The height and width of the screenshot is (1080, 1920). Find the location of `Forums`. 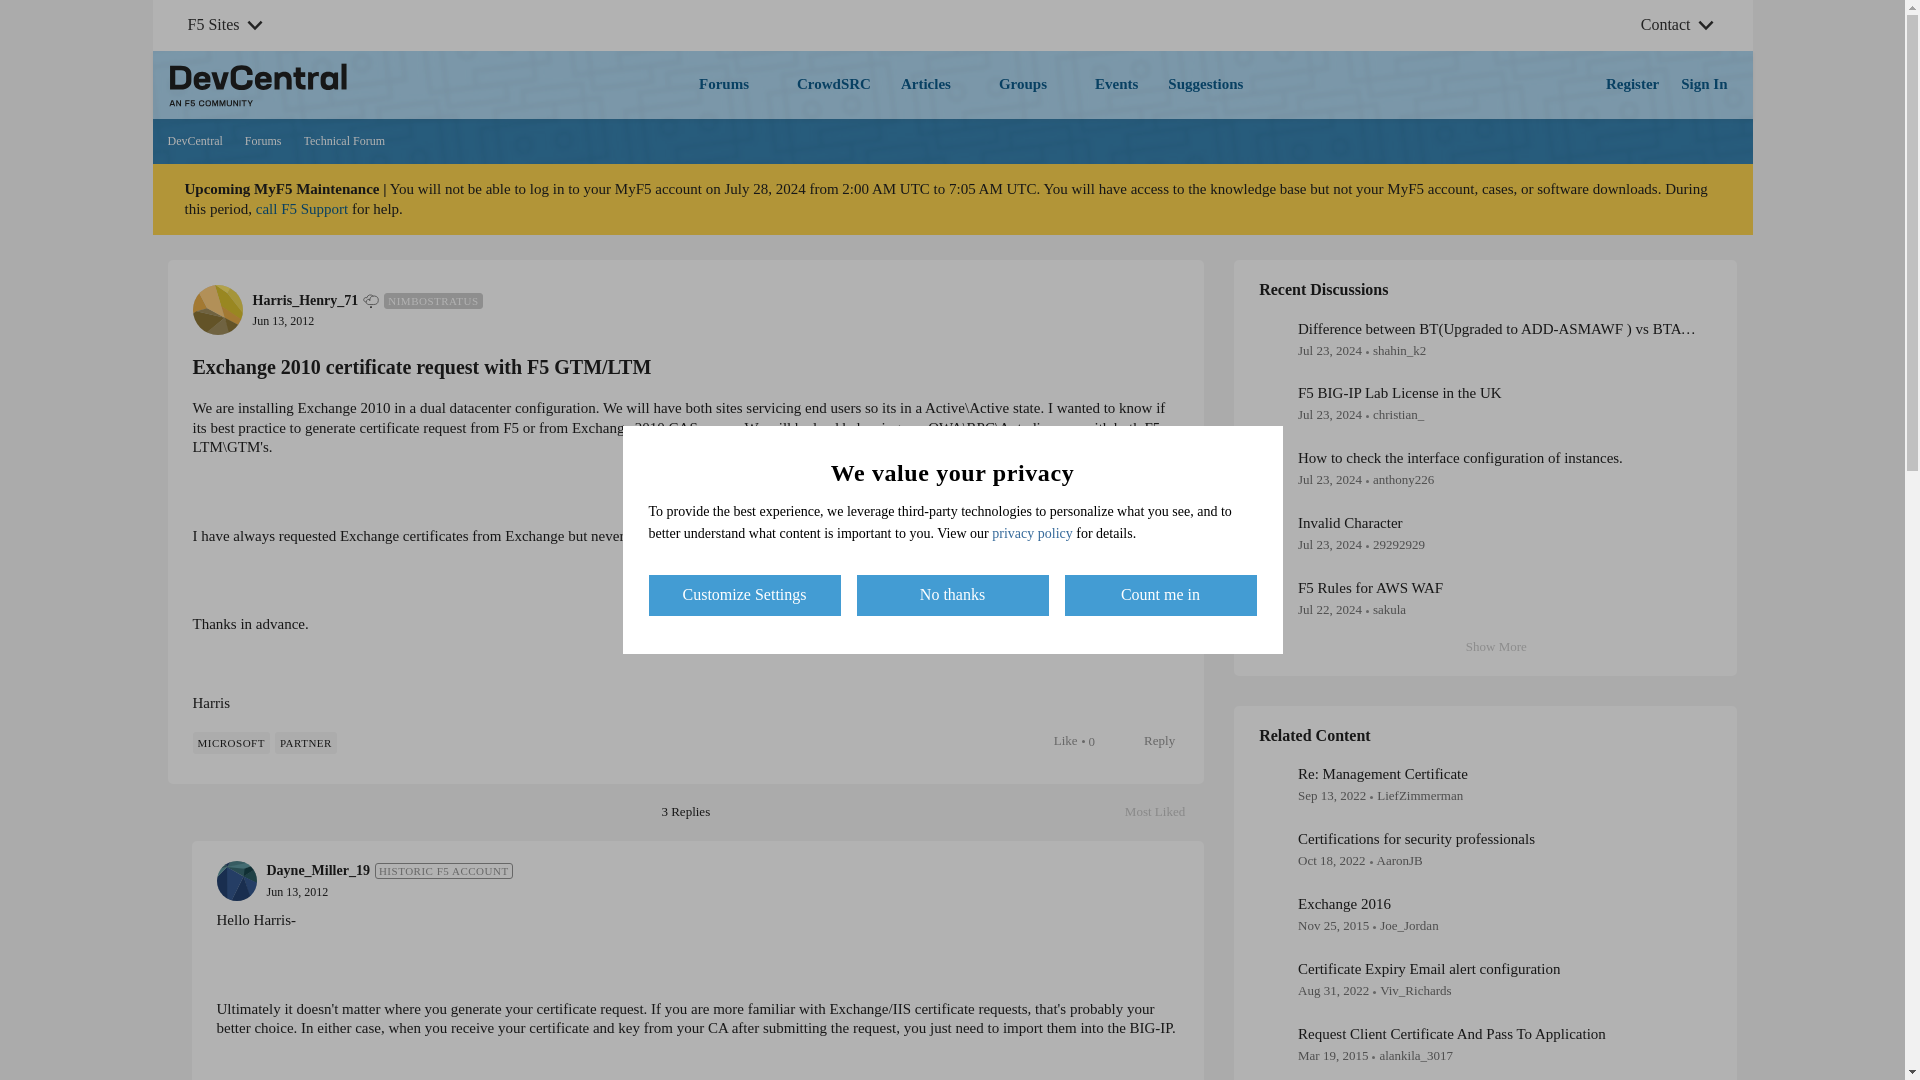

Forums is located at coordinates (1370, 588).